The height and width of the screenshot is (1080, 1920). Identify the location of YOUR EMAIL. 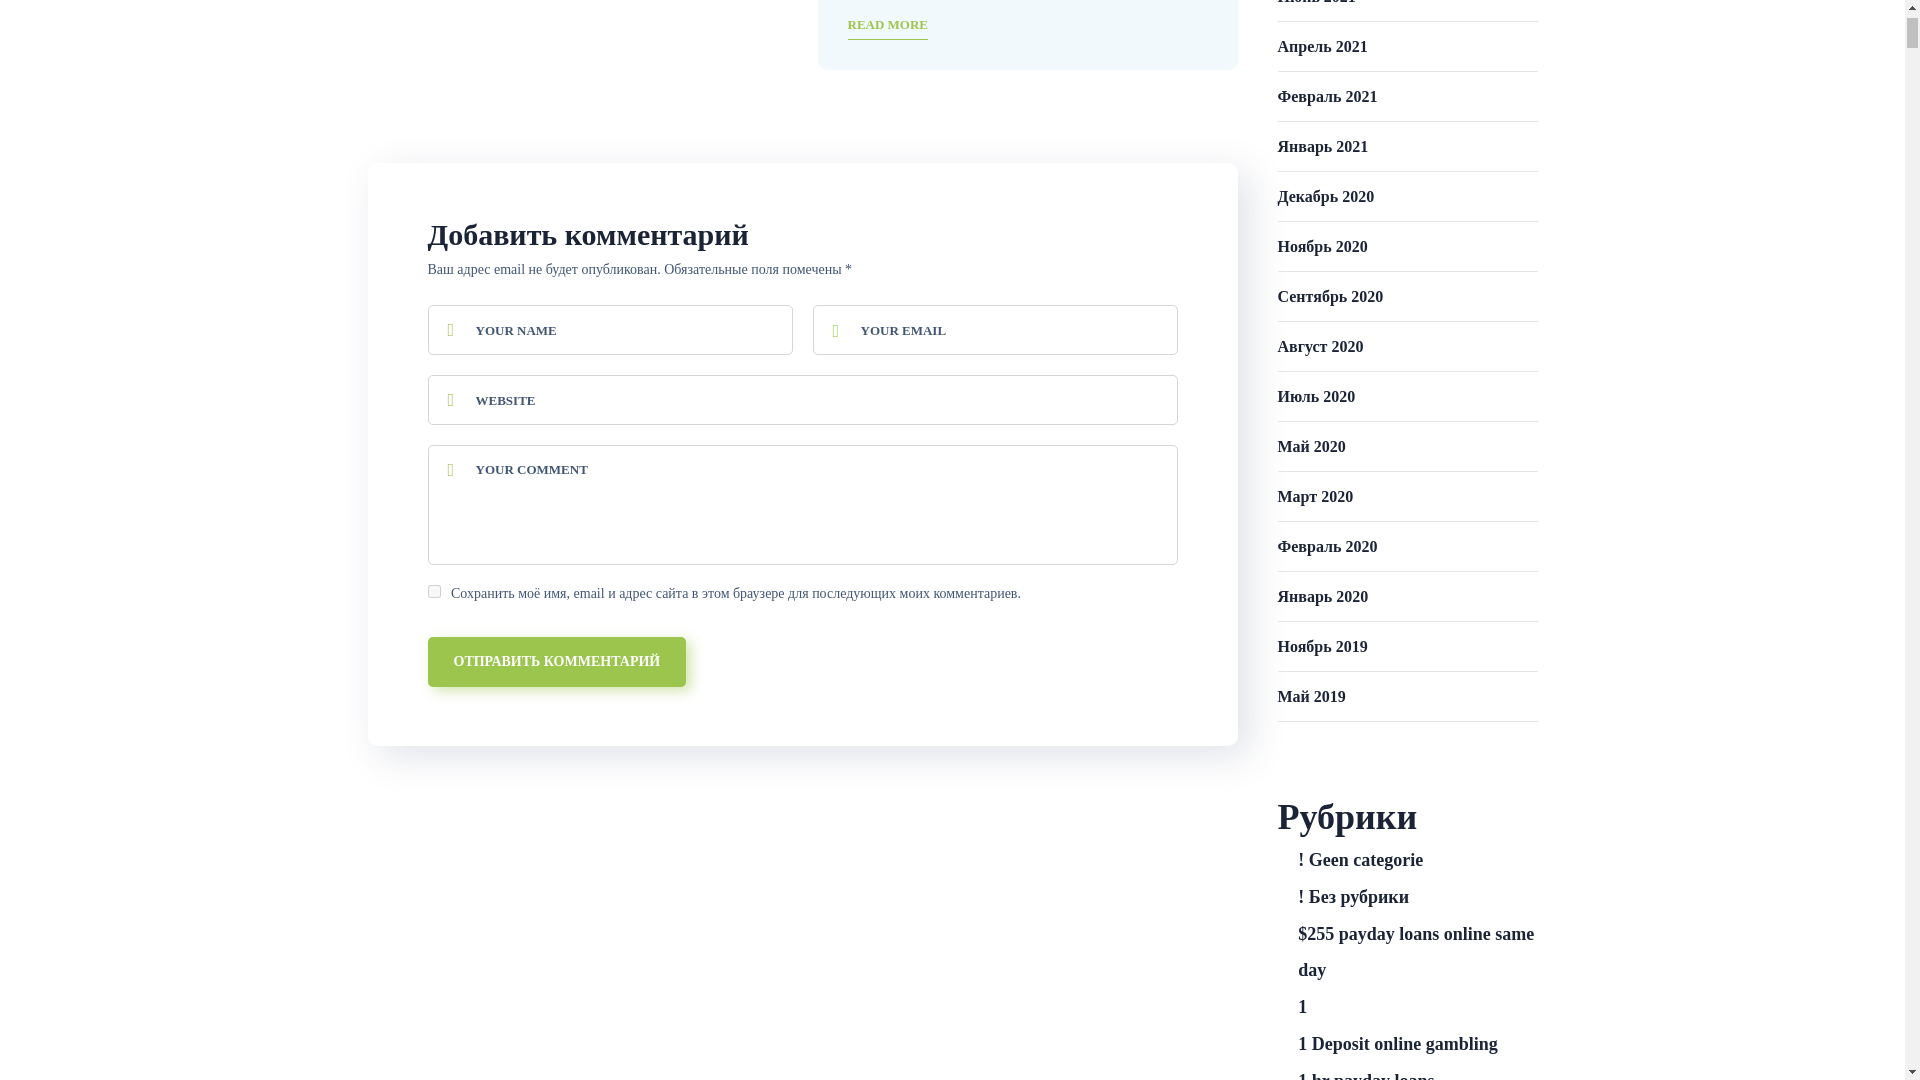
(994, 330).